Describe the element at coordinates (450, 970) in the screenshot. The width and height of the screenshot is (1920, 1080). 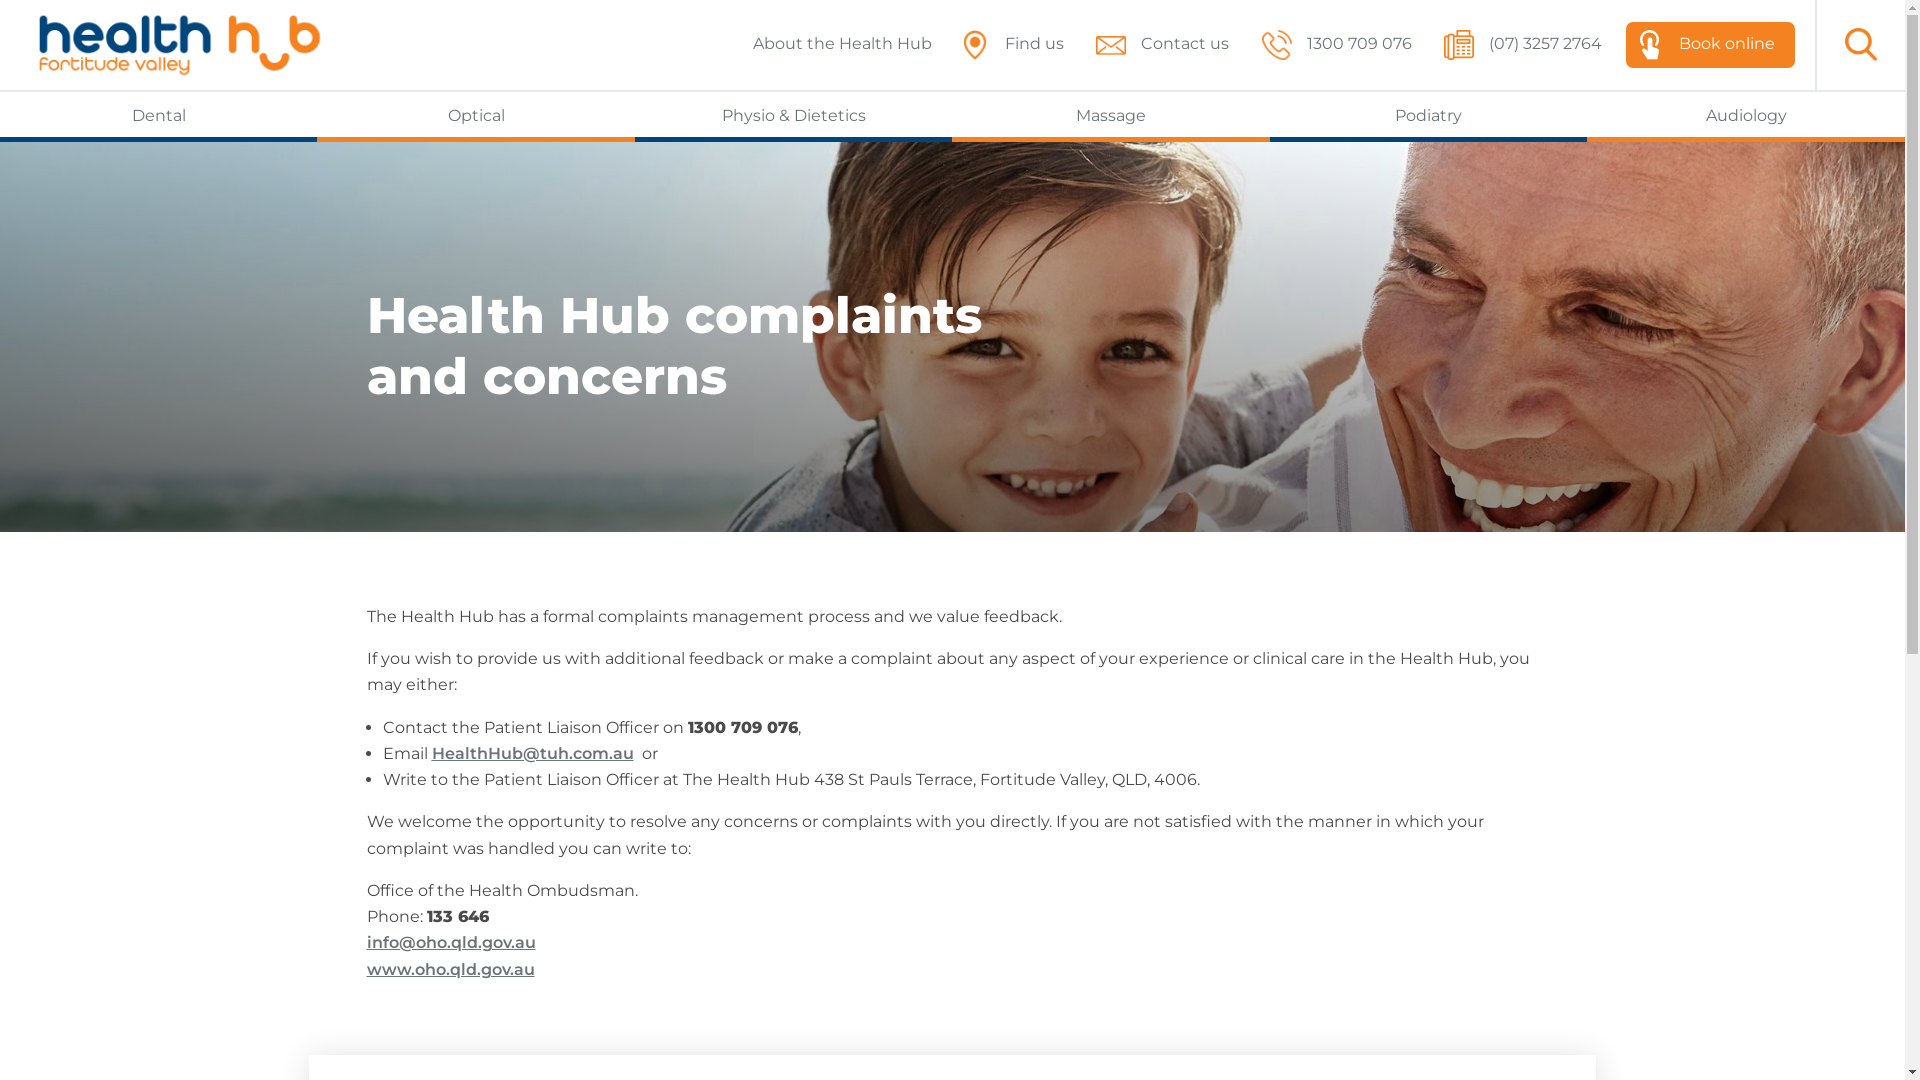
I see `www.oho.qld.gov.au` at that location.